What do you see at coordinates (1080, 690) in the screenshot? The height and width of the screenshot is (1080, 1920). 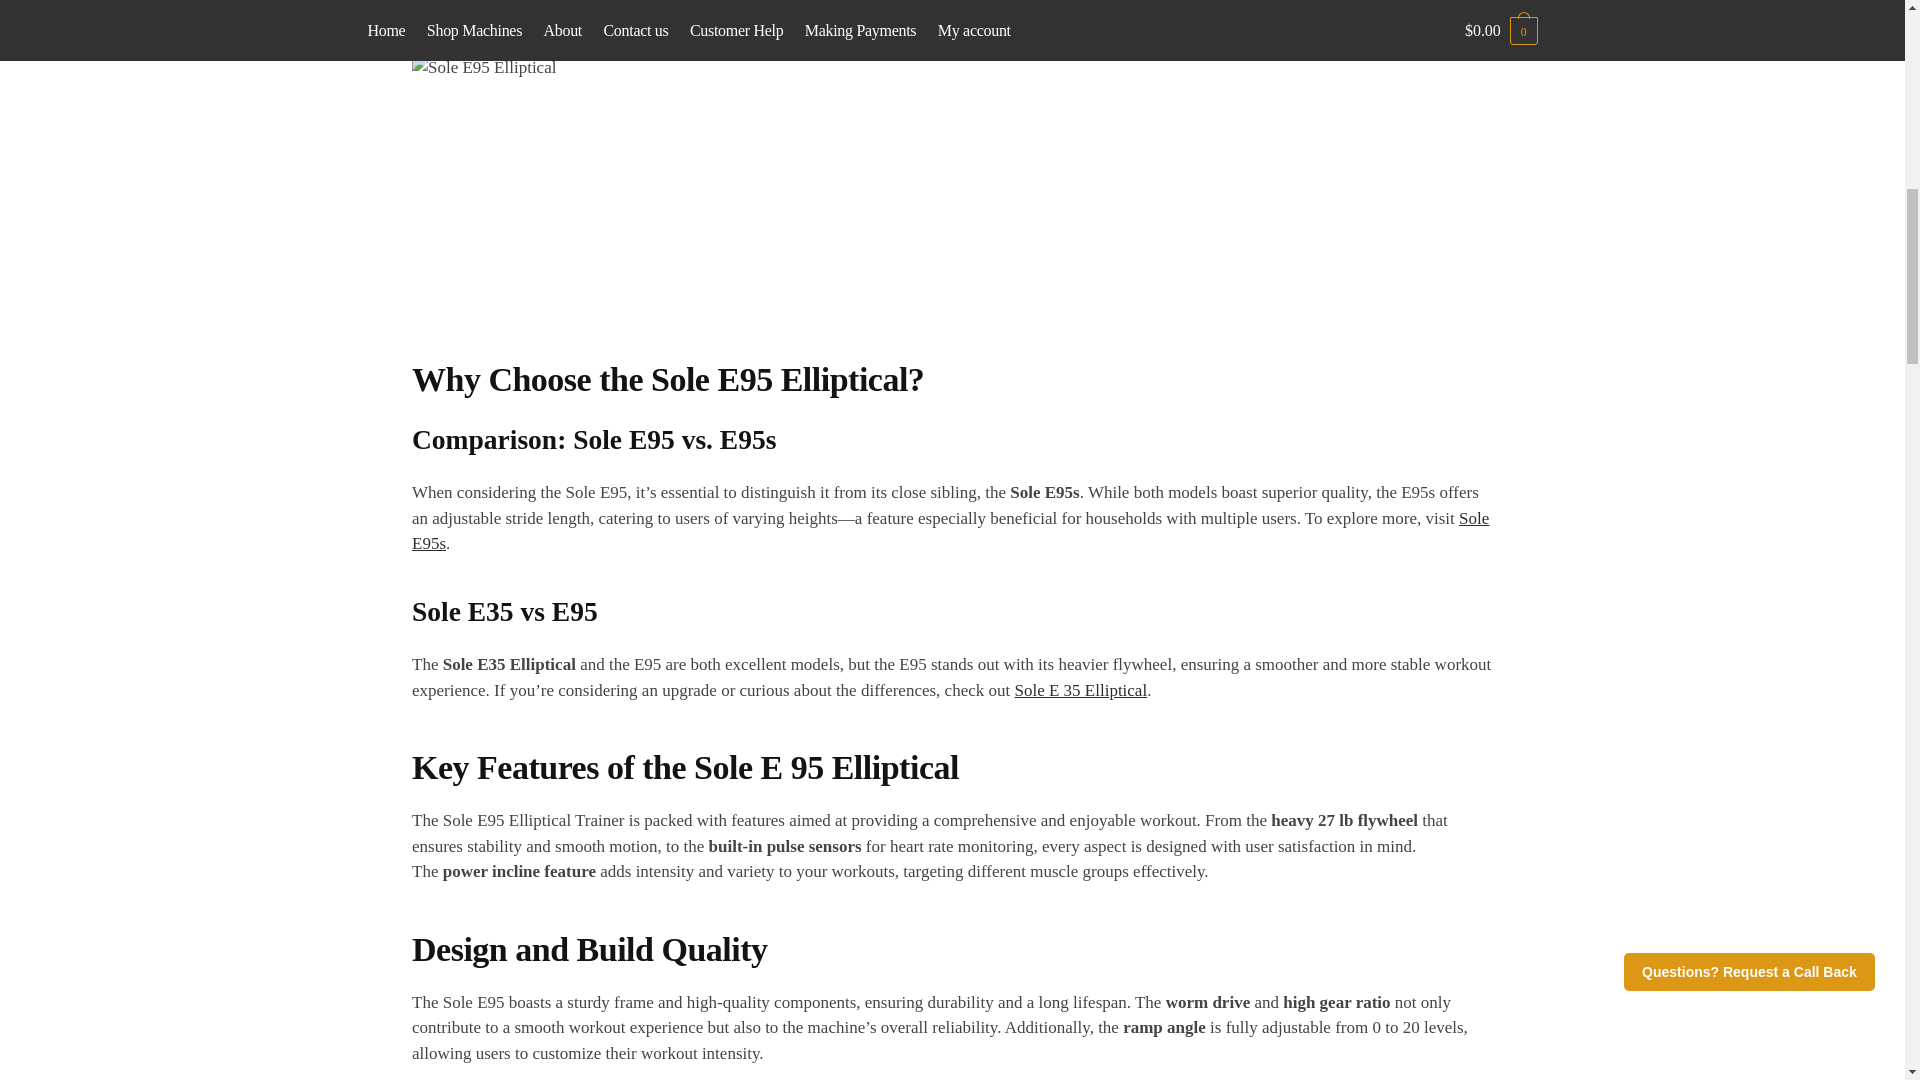 I see `Sole E 35 Elliptical` at bounding box center [1080, 690].